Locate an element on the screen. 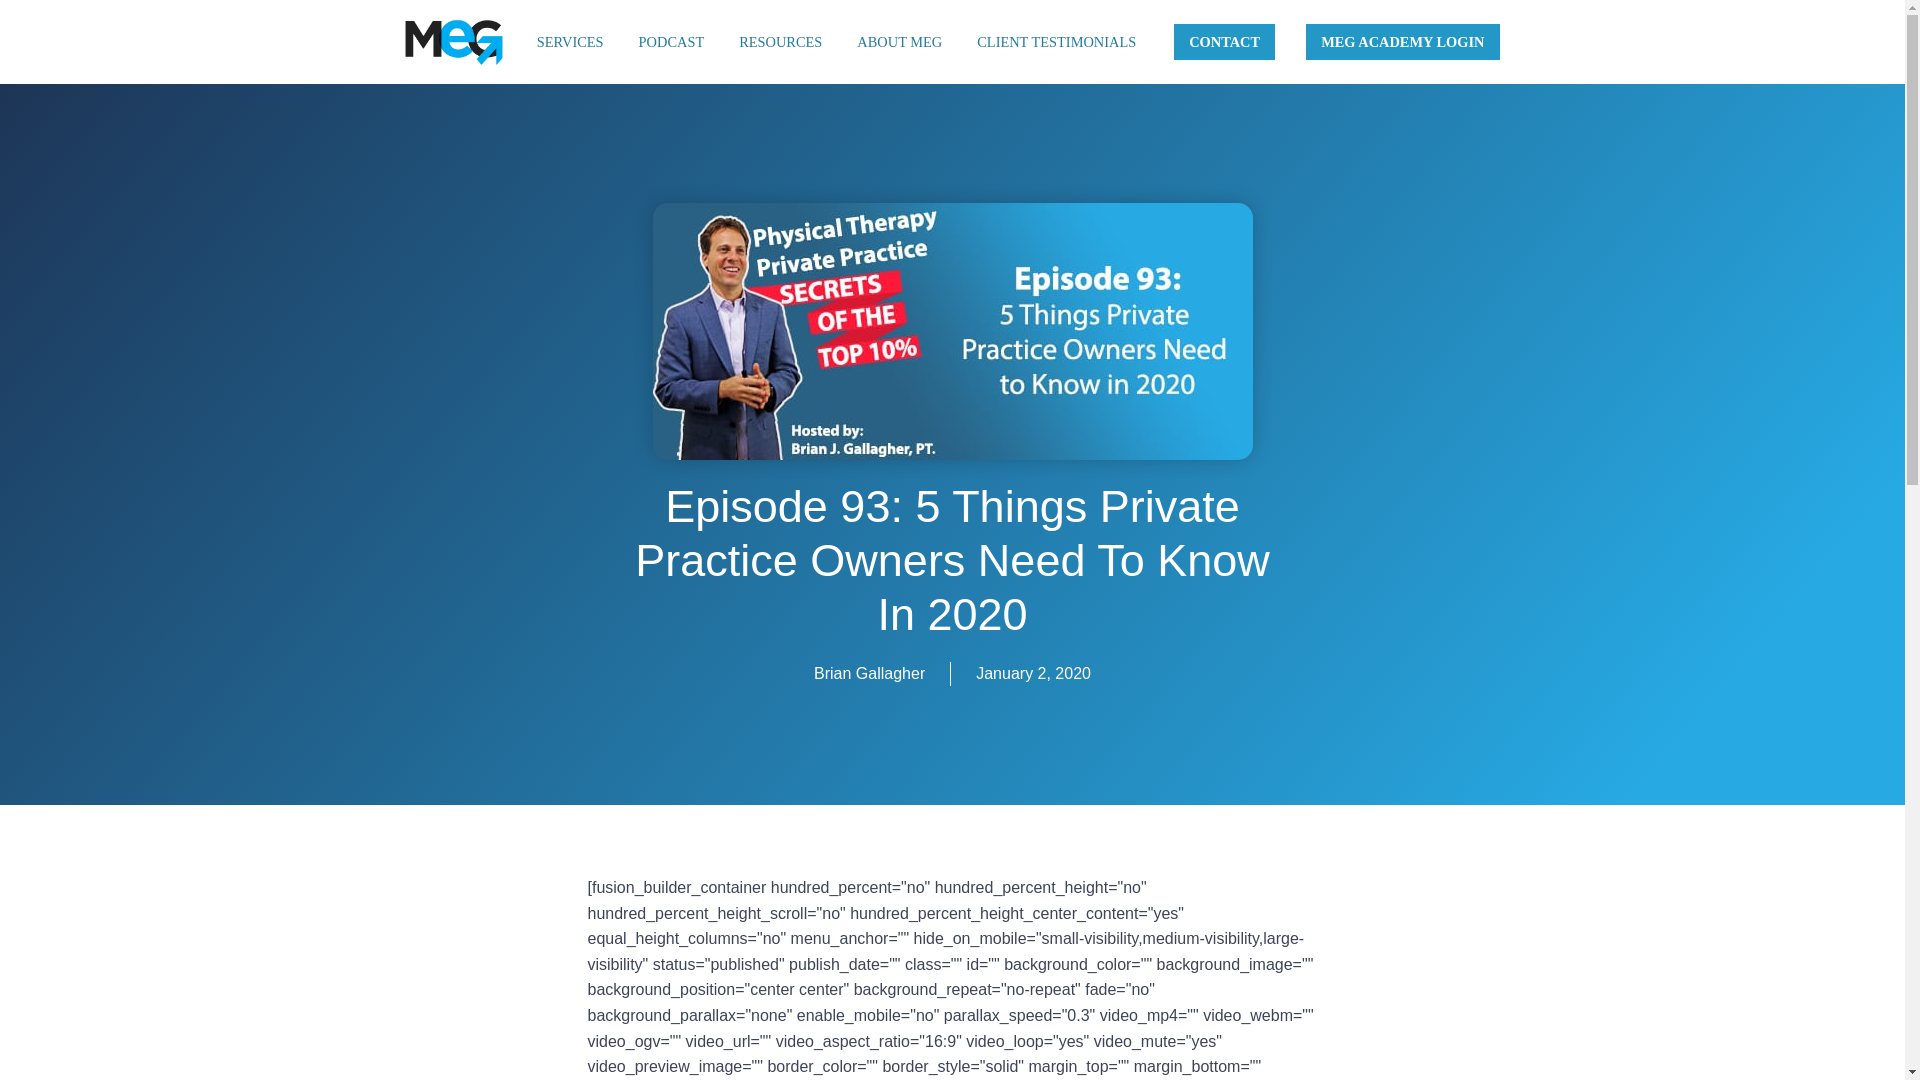  RESOURCES is located at coordinates (780, 42).